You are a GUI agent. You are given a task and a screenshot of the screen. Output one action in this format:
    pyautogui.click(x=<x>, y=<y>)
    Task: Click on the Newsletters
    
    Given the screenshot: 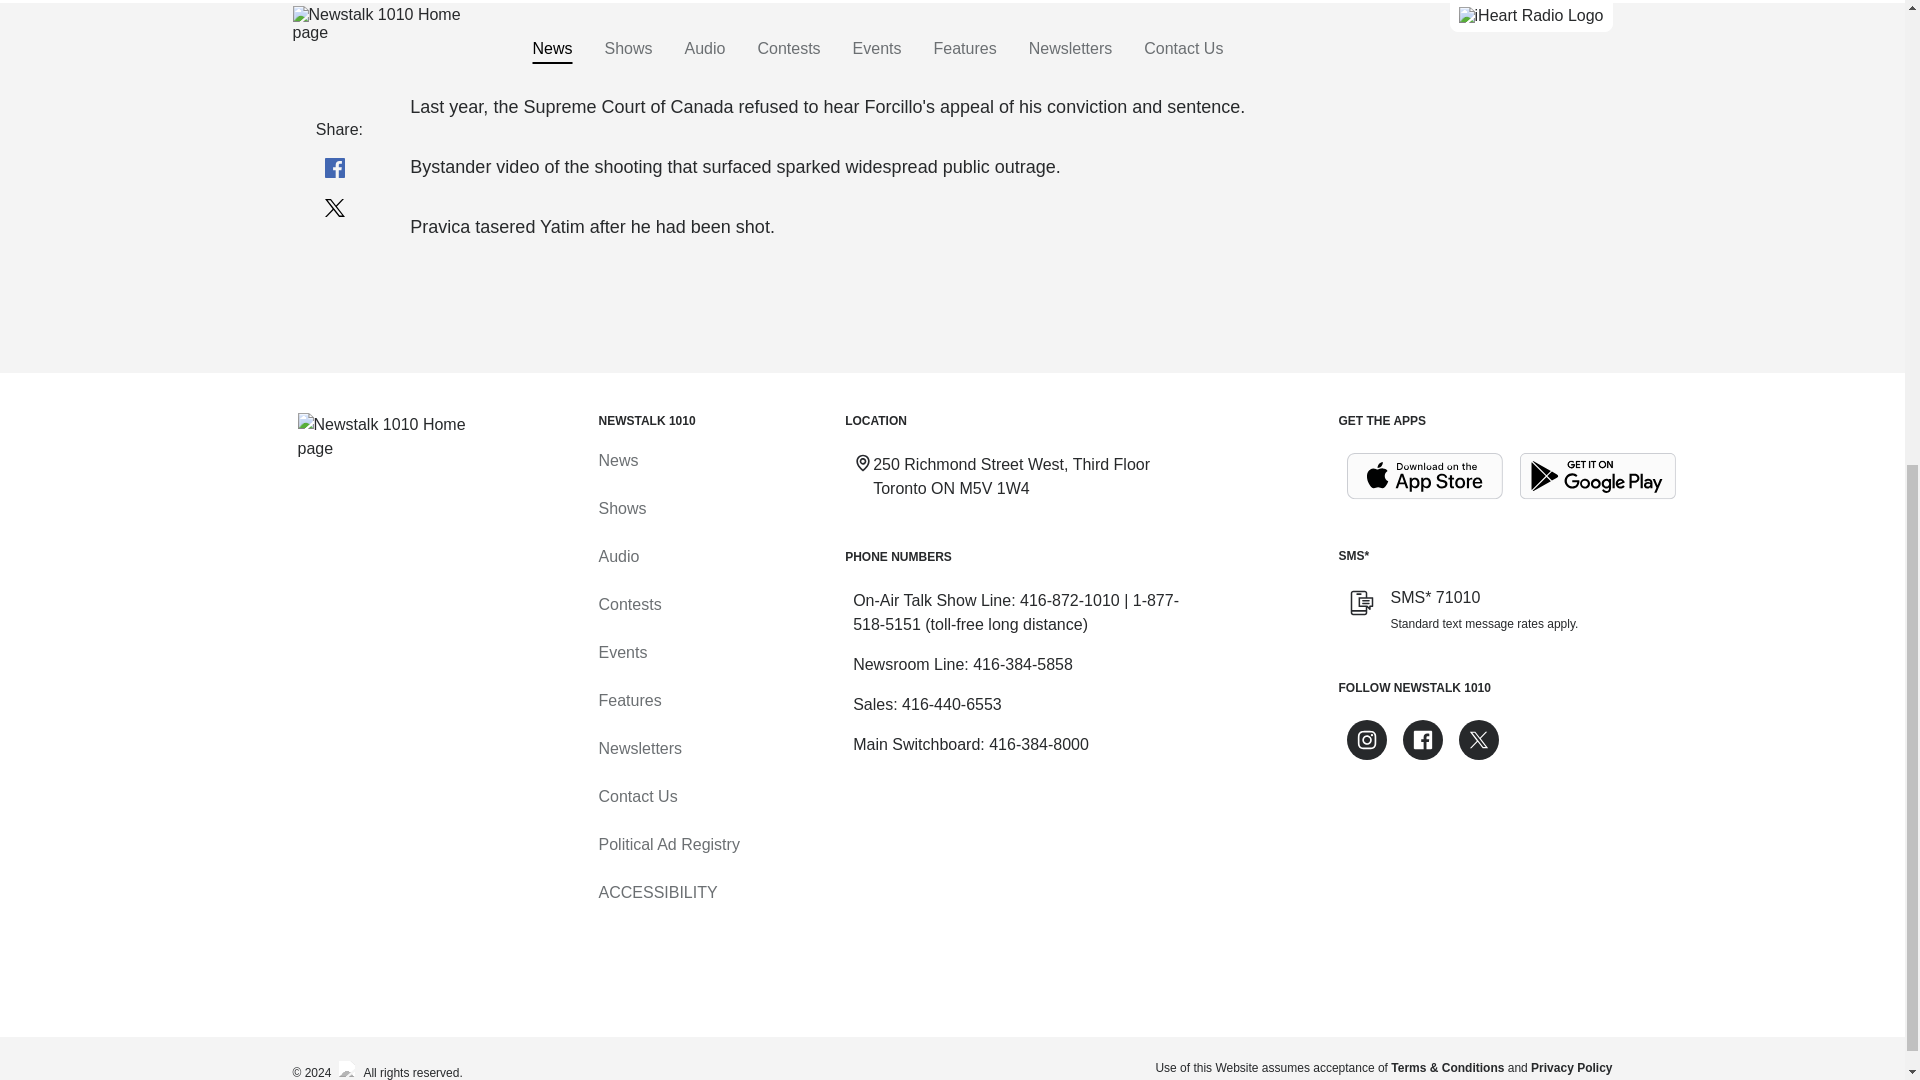 What is the action you would take?
    pyautogui.click(x=639, y=748)
    